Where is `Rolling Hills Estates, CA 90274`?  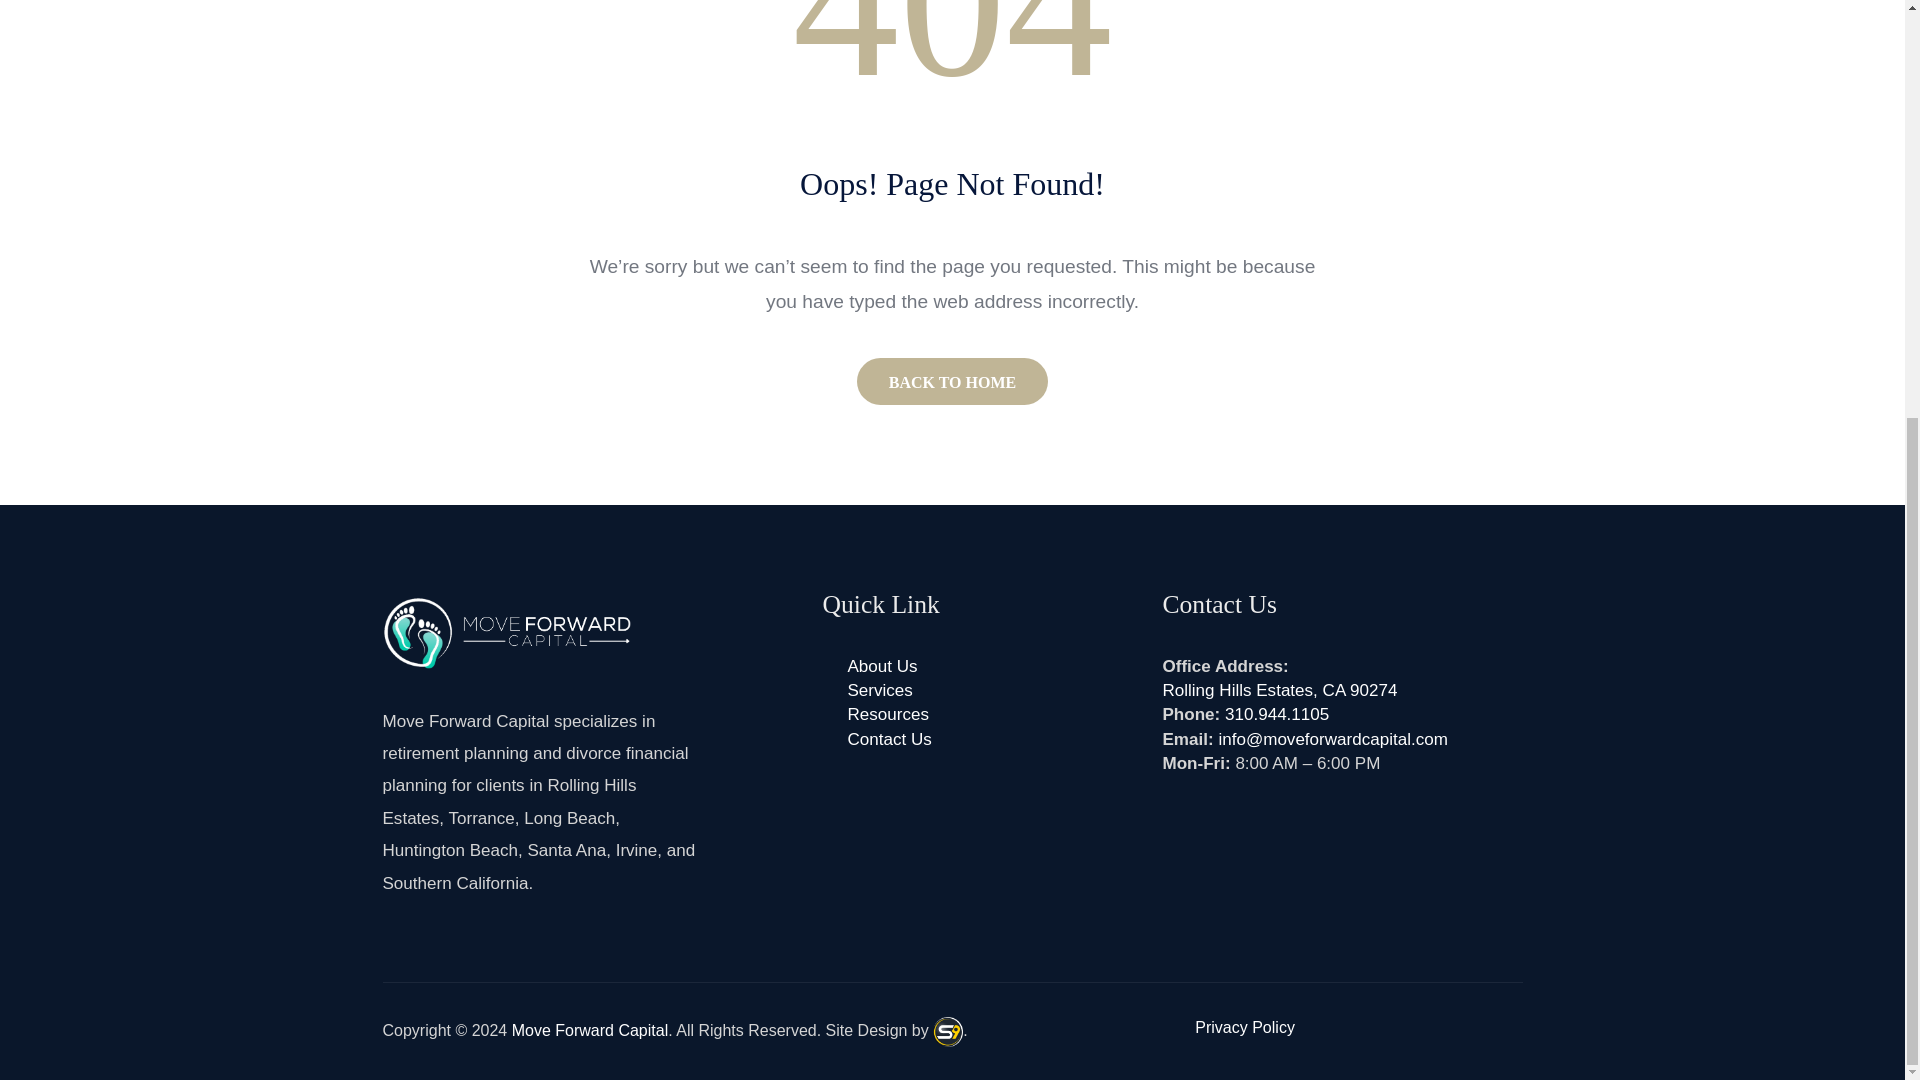 Rolling Hills Estates, CA 90274 is located at coordinates (1279, 690).